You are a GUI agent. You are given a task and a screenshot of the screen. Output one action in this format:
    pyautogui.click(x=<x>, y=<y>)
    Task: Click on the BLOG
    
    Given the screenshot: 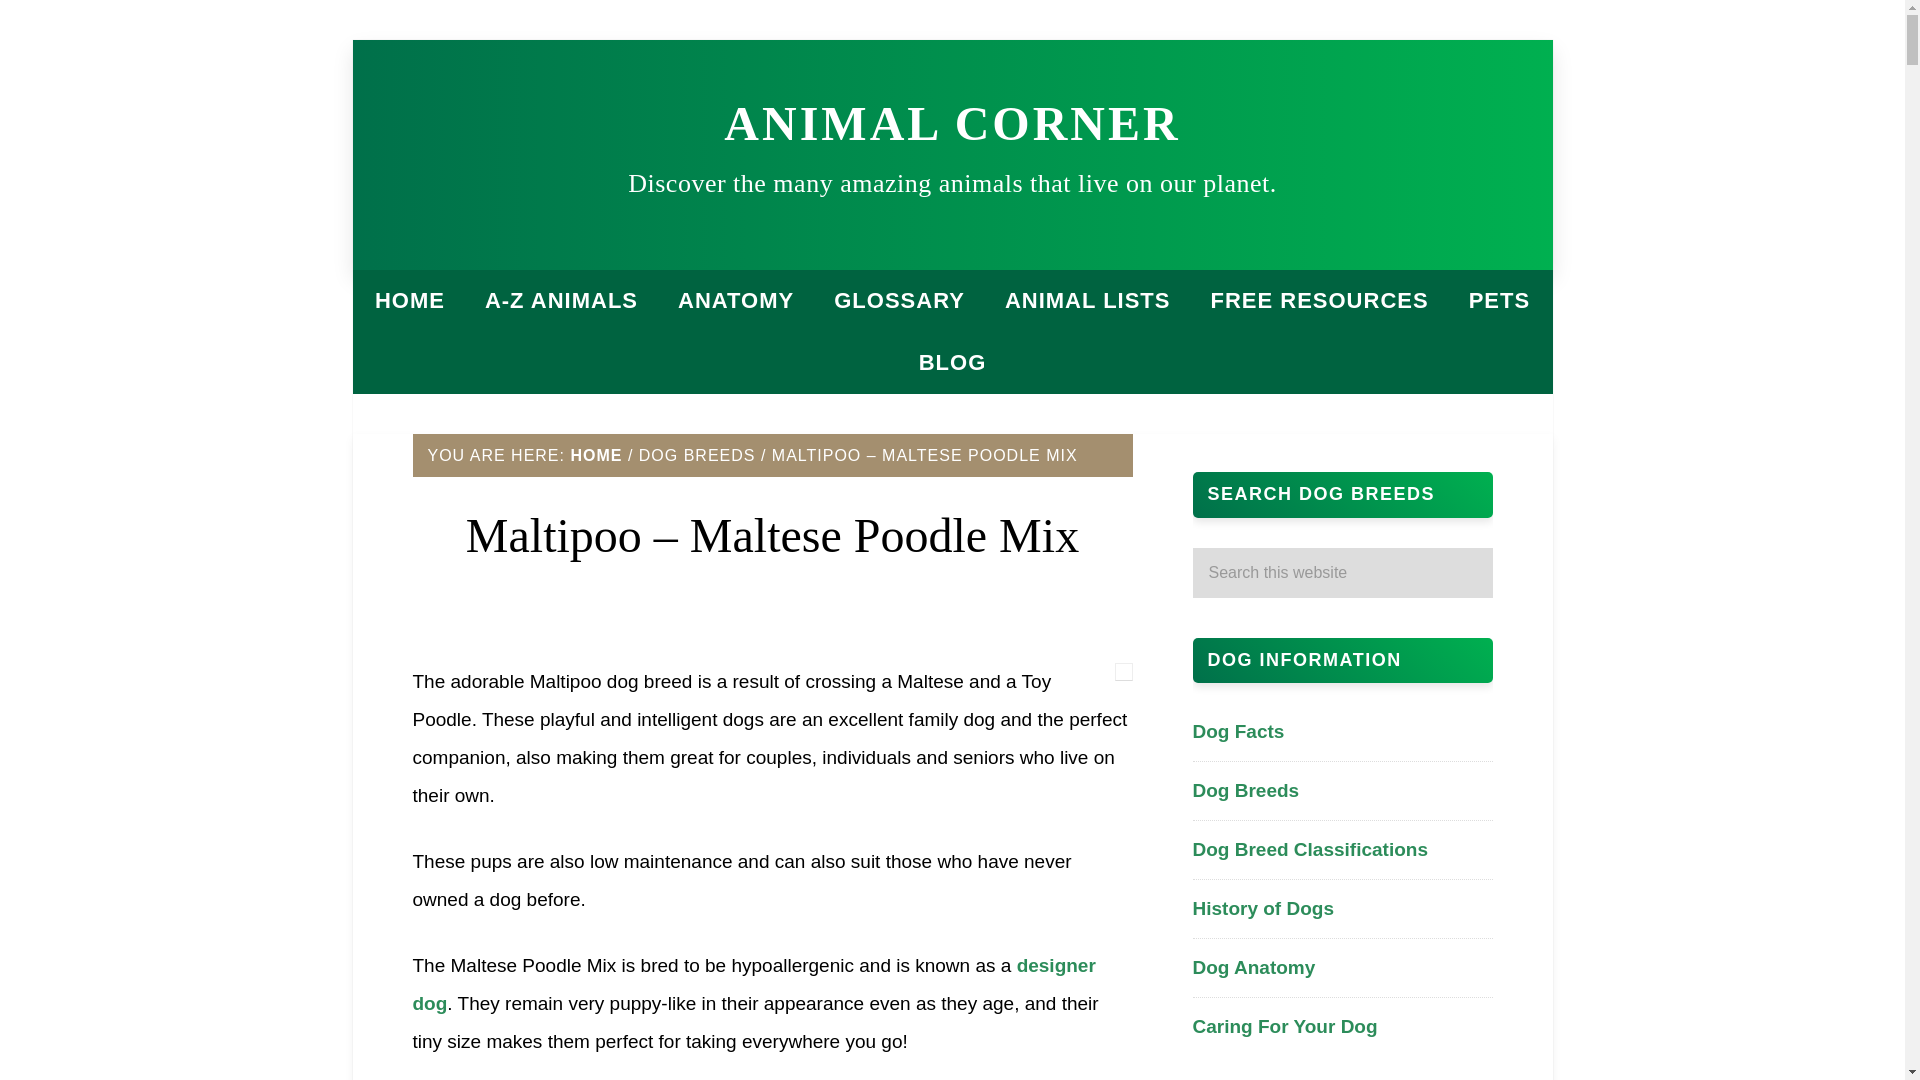 What is the action you would take?
    pyautogui.click(x=952, y=362)
    